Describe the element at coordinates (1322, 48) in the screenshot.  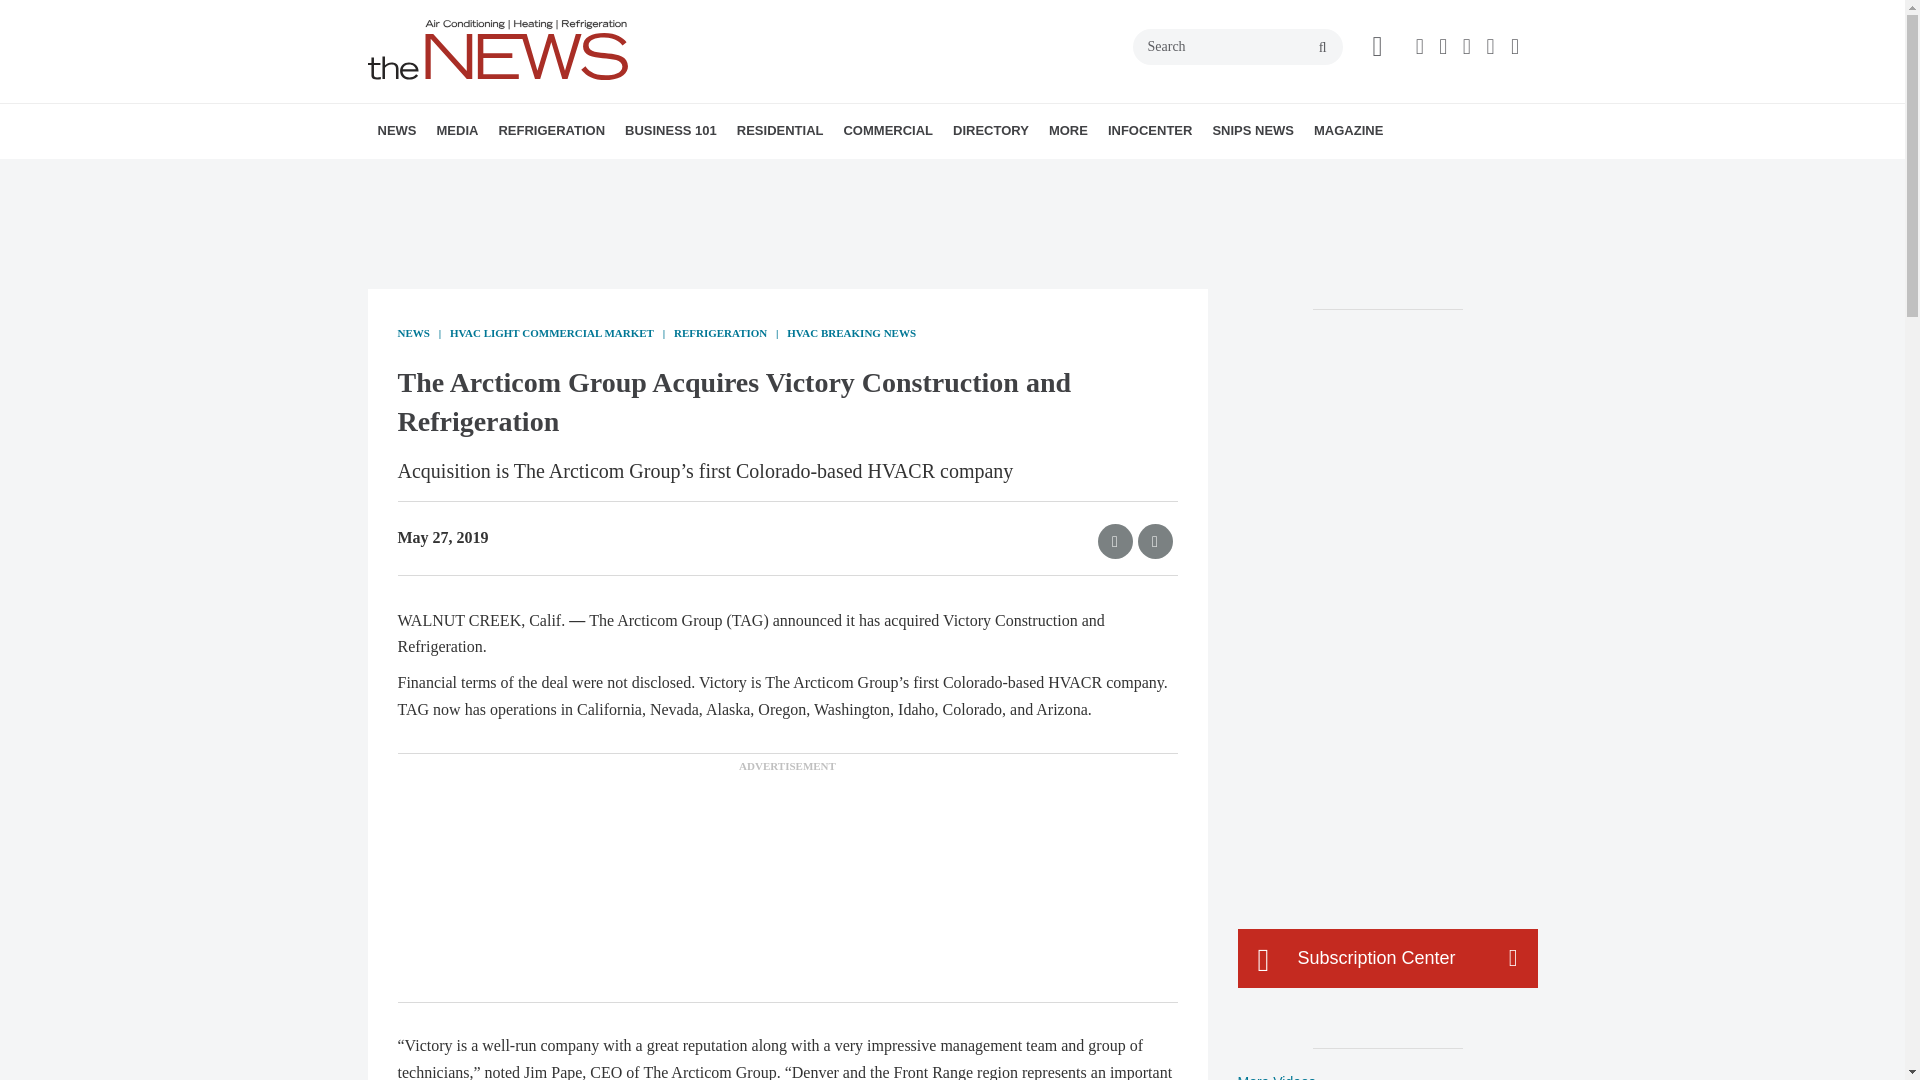
I see `search` at that location.